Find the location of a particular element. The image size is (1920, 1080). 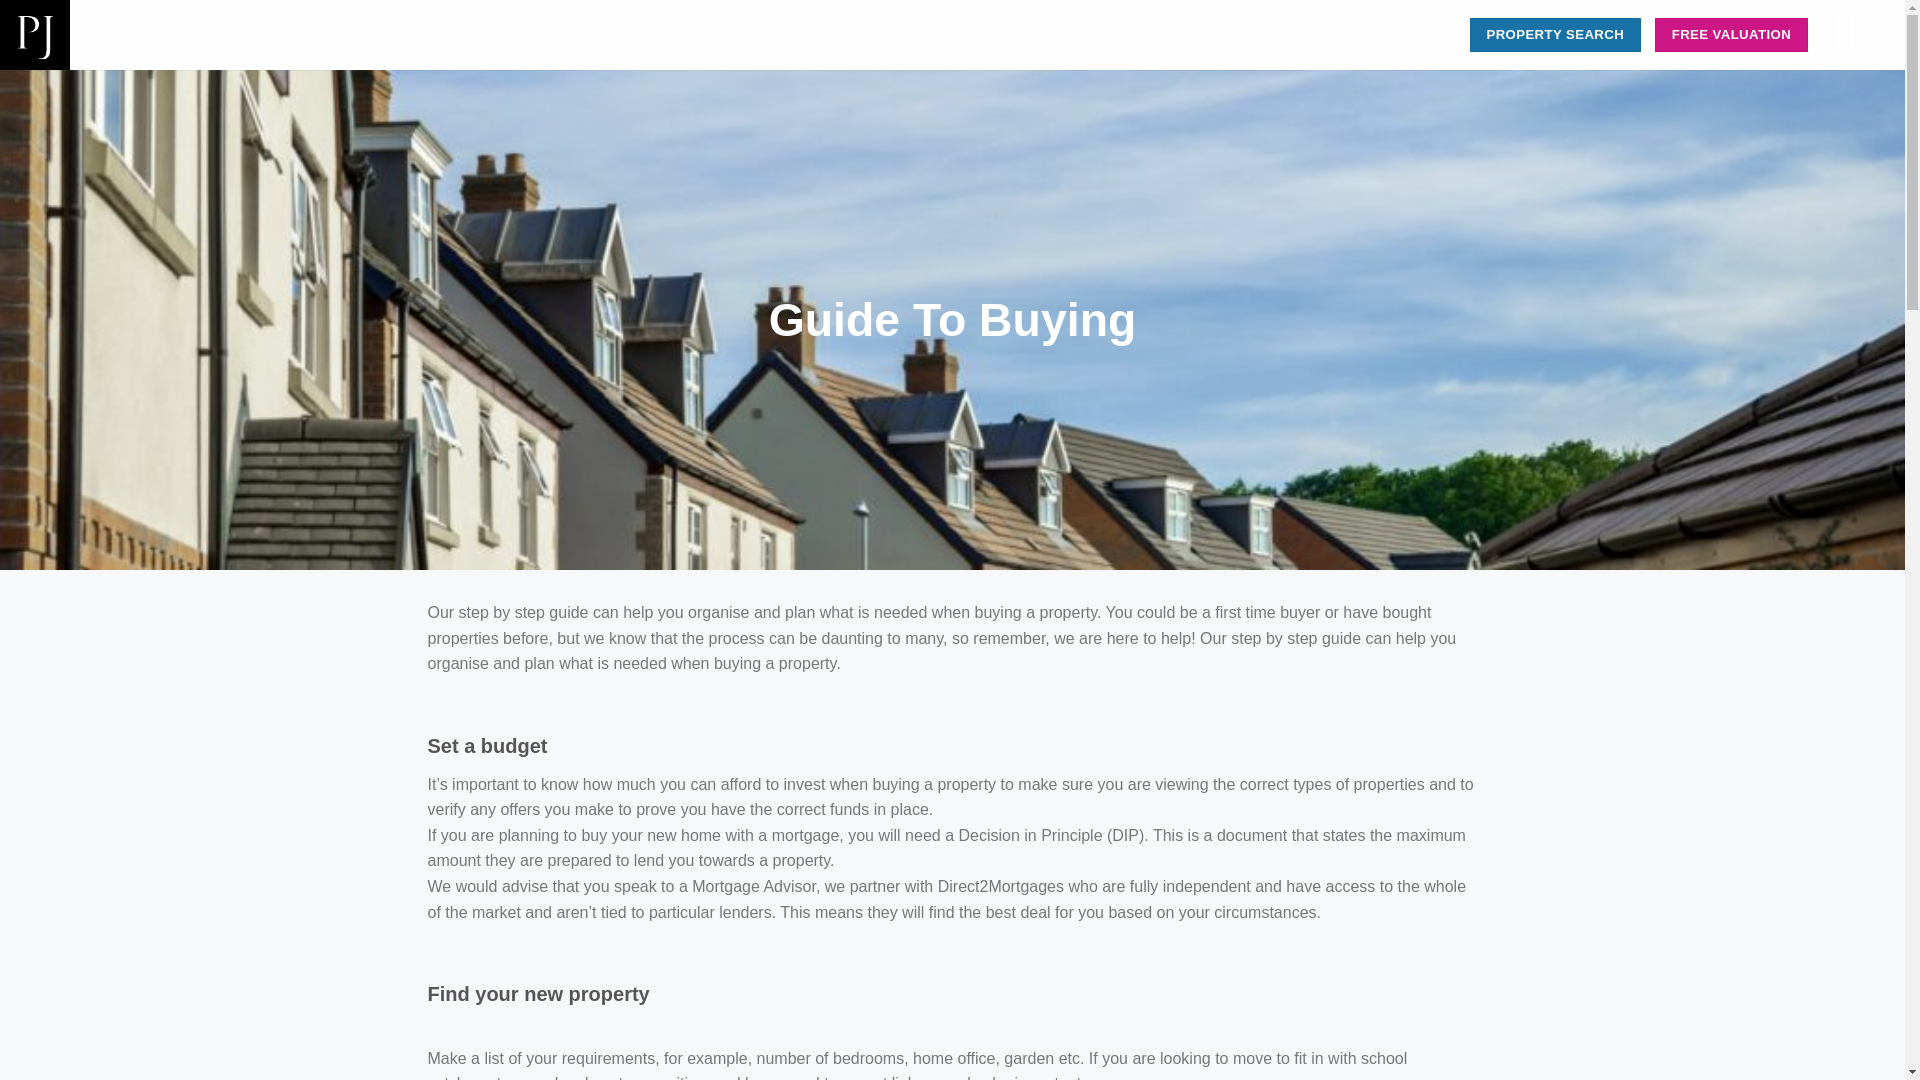

PROPERTY SEARCH is located at coordinates (1556, 34).